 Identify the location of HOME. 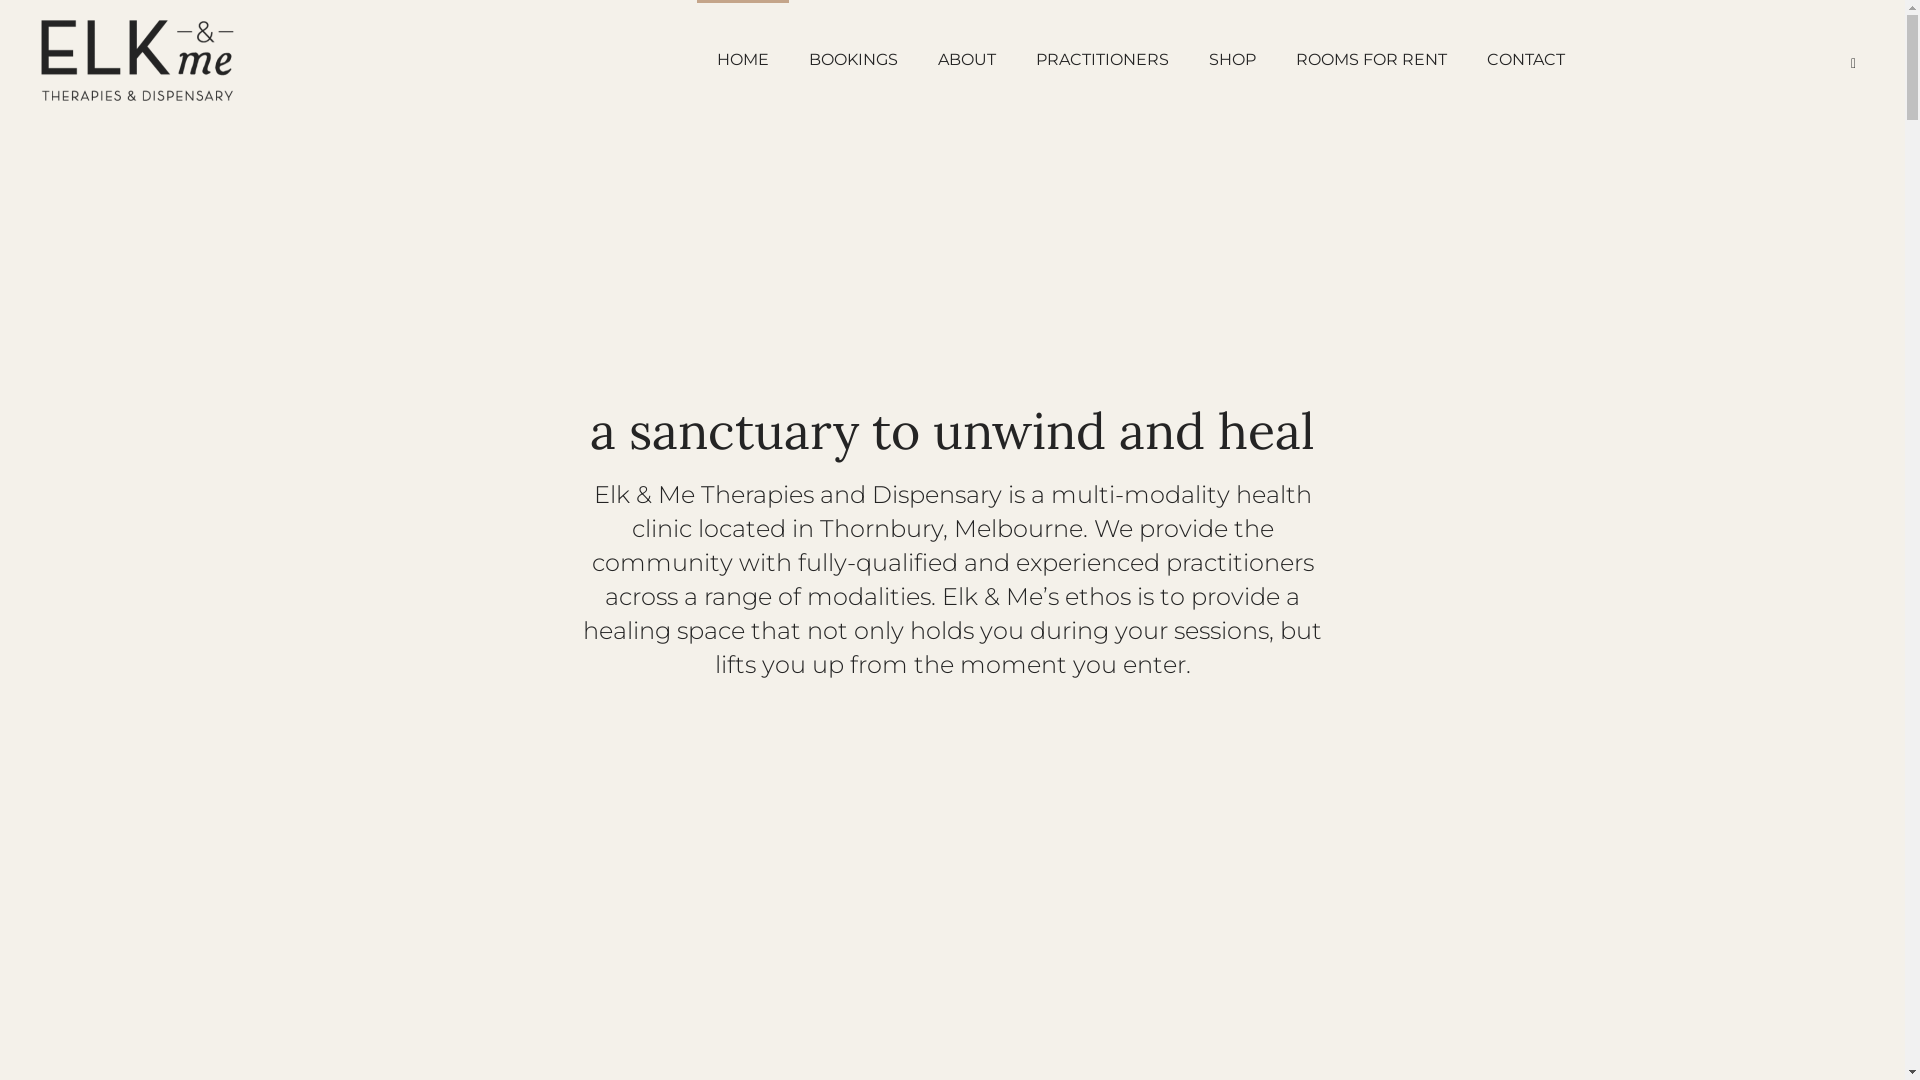
(743, 60).